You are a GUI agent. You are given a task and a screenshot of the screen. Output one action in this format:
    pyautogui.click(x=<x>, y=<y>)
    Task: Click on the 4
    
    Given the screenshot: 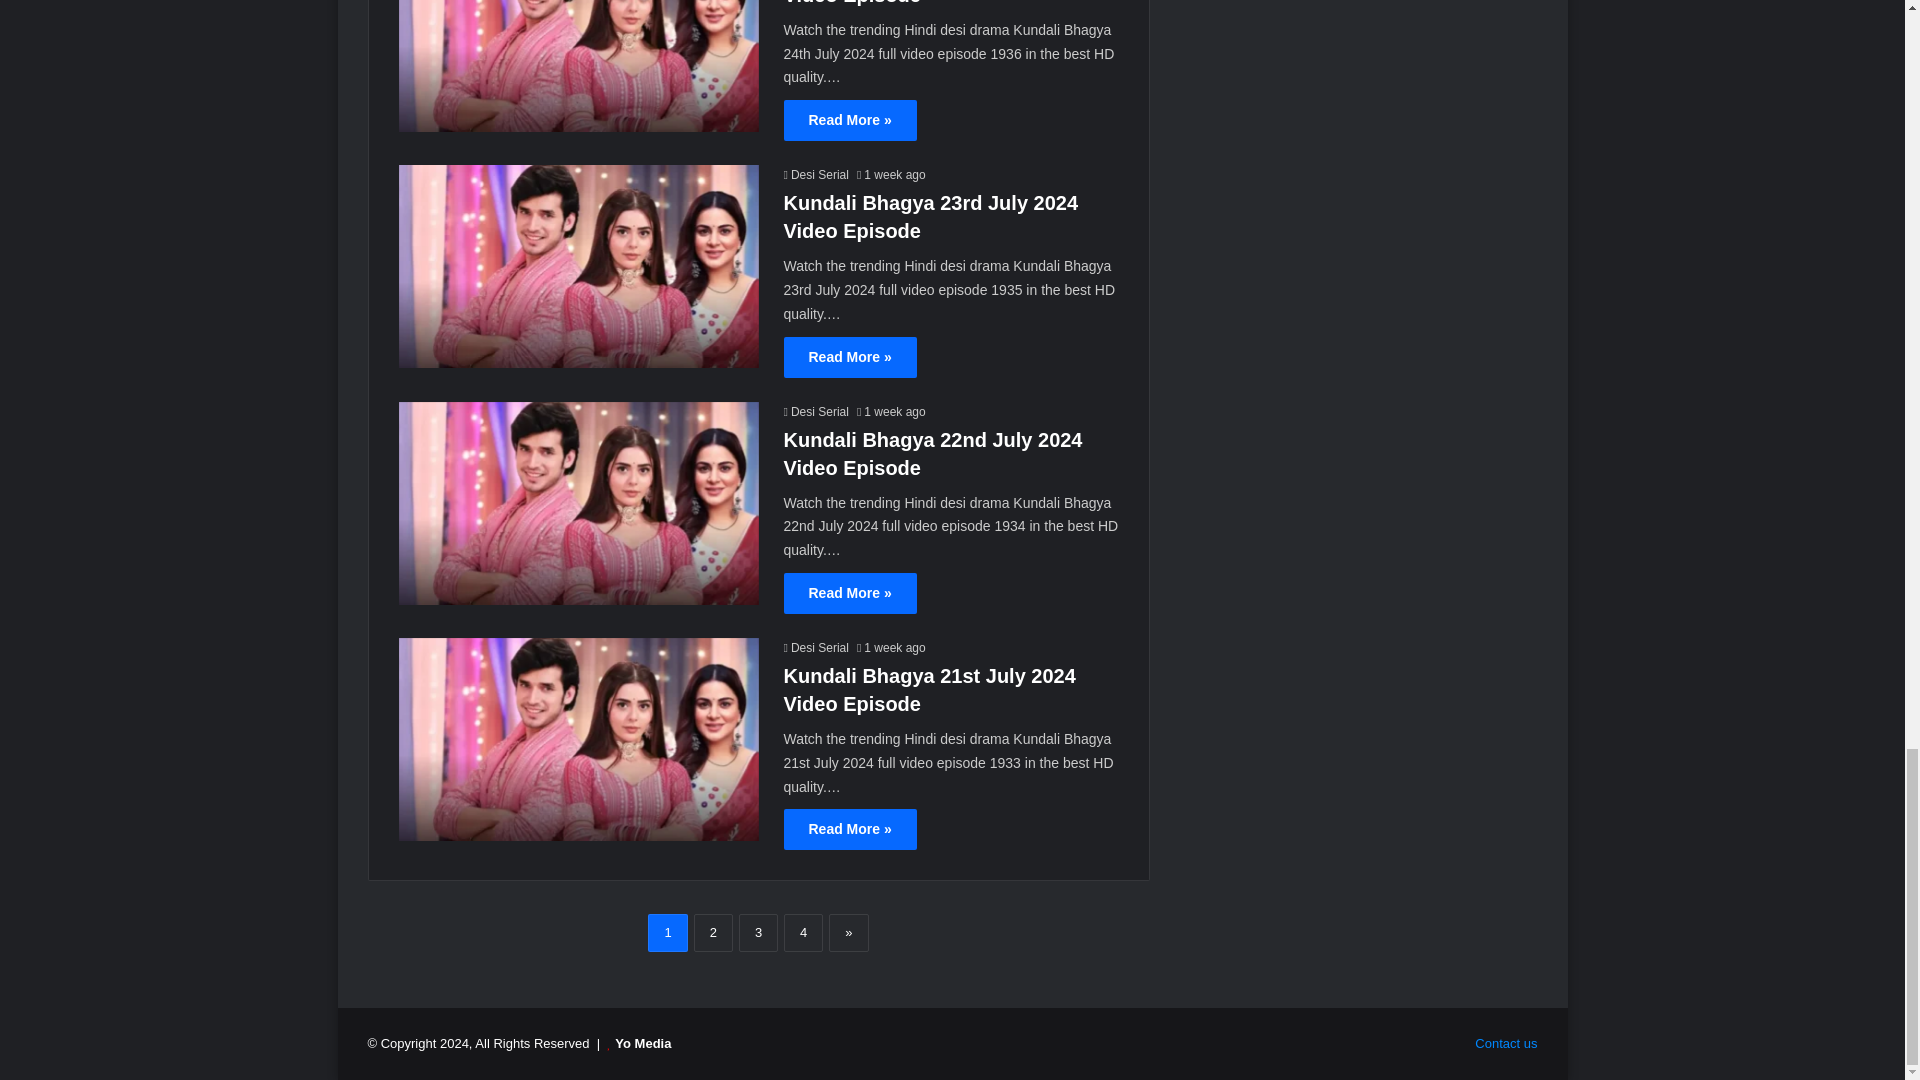 What is the action you would take?
    pyautogui.click(x=803, y=932)
    